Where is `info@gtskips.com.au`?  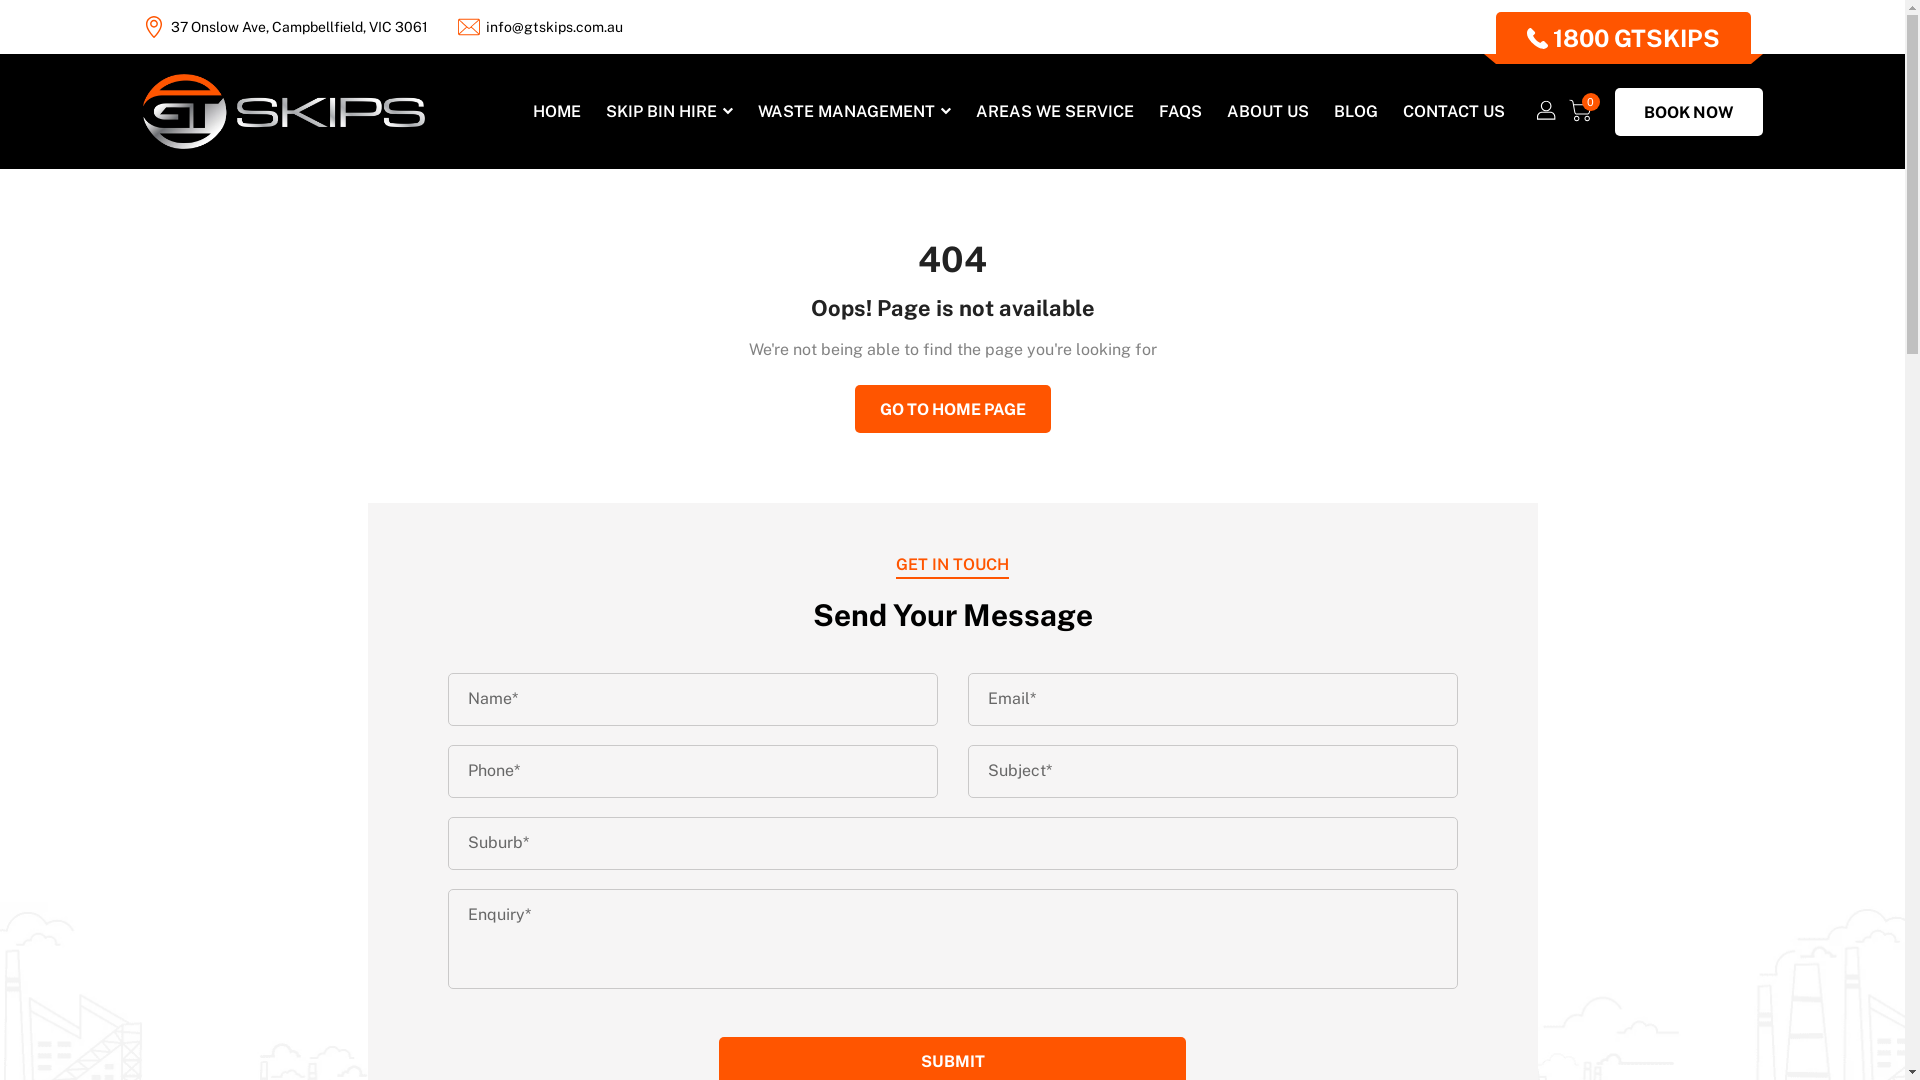
info@gtskips.com.au is located at coordinates (554, 26).